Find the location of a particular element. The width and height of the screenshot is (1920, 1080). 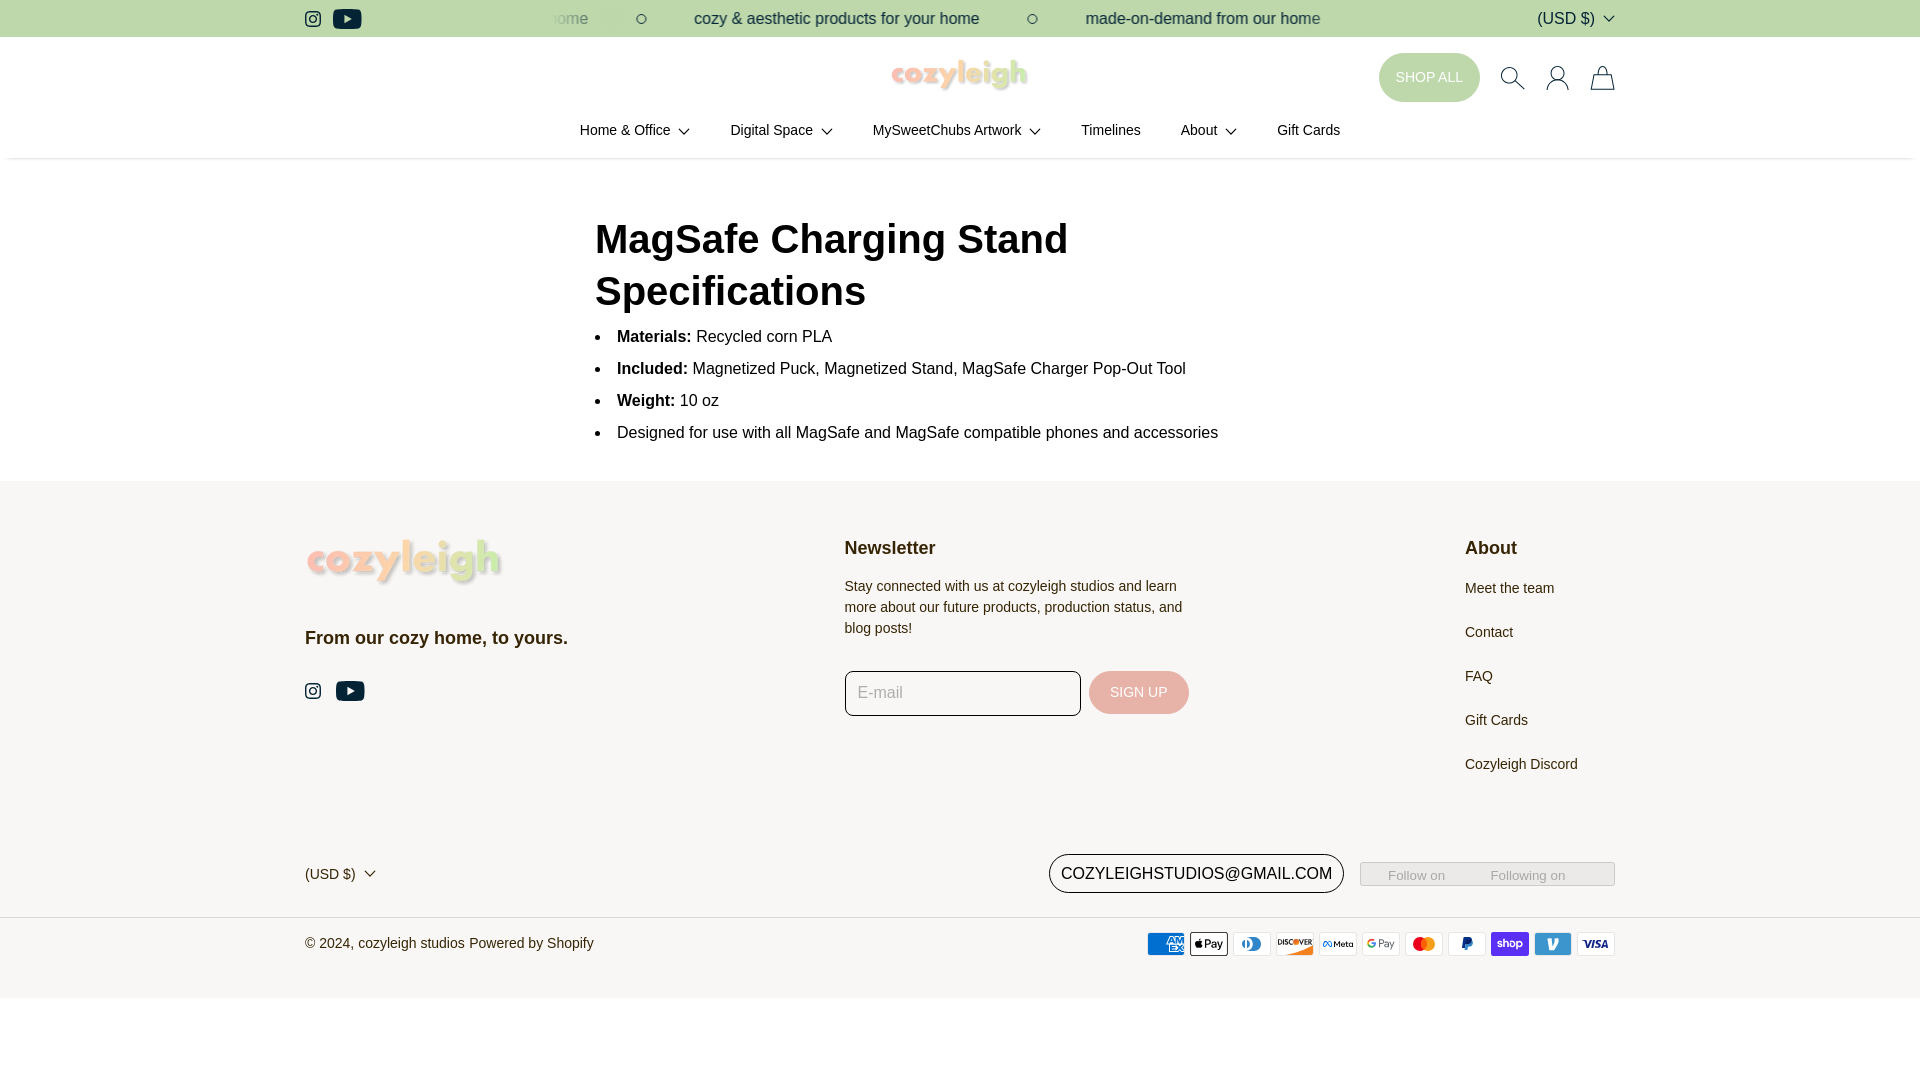

SHOP ALL is located at coordinates (1429, 76).